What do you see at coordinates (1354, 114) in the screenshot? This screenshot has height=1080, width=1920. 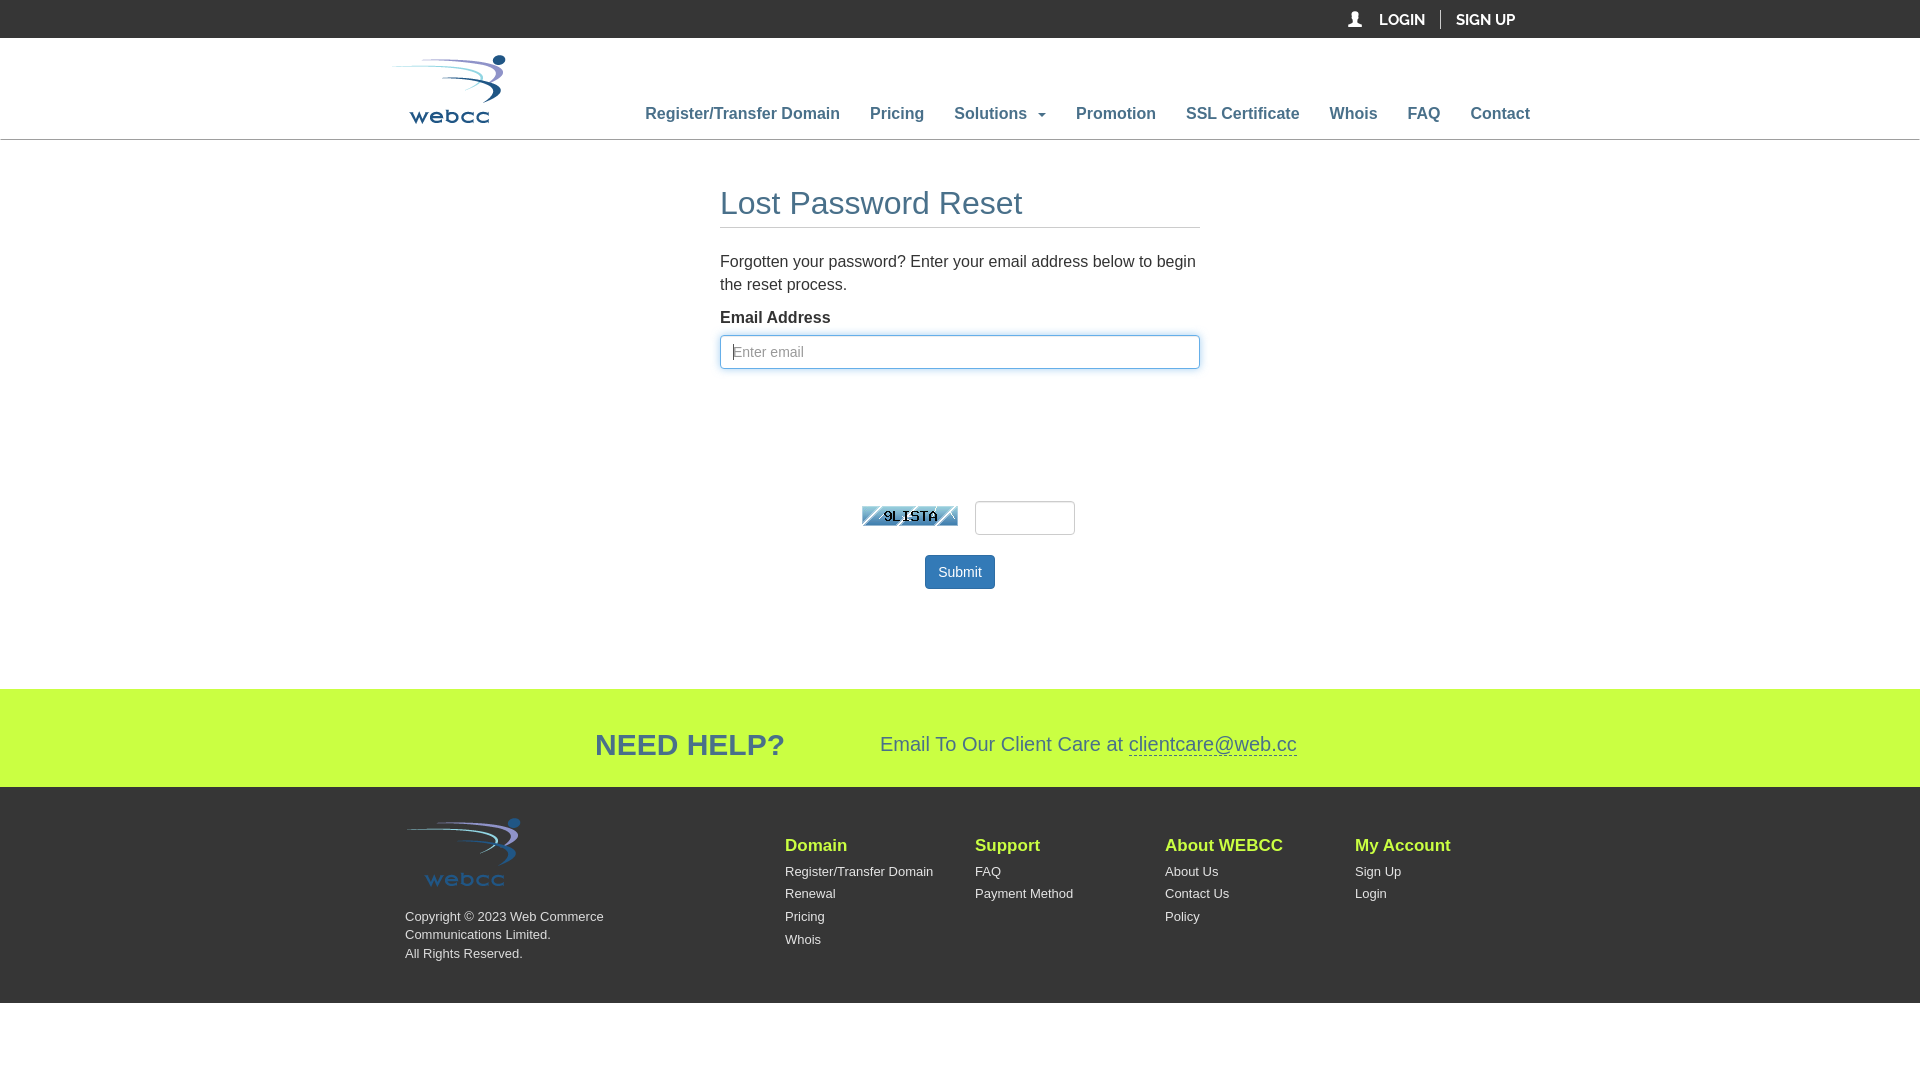 I see `Whois` at bounding box center [1354, 114].